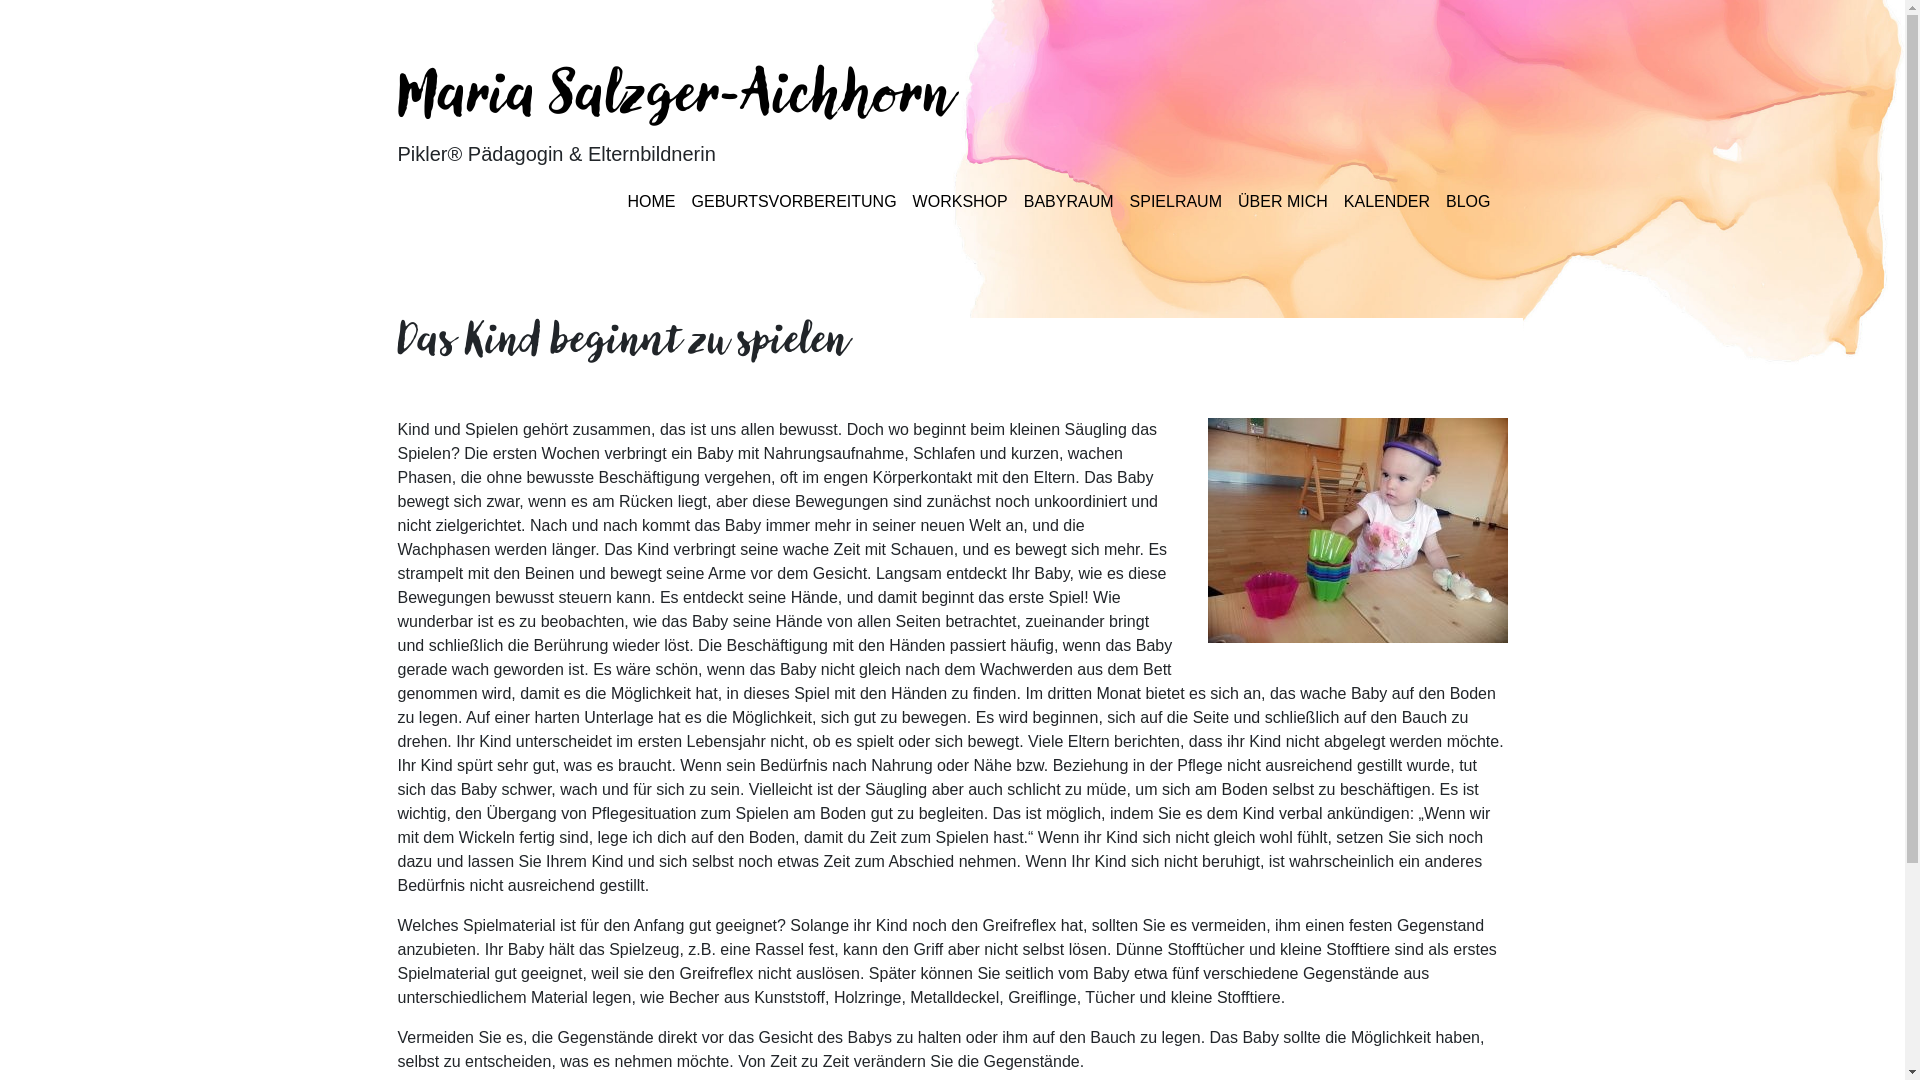  I want to click on SPIELRAUM, so click(1176, 201).